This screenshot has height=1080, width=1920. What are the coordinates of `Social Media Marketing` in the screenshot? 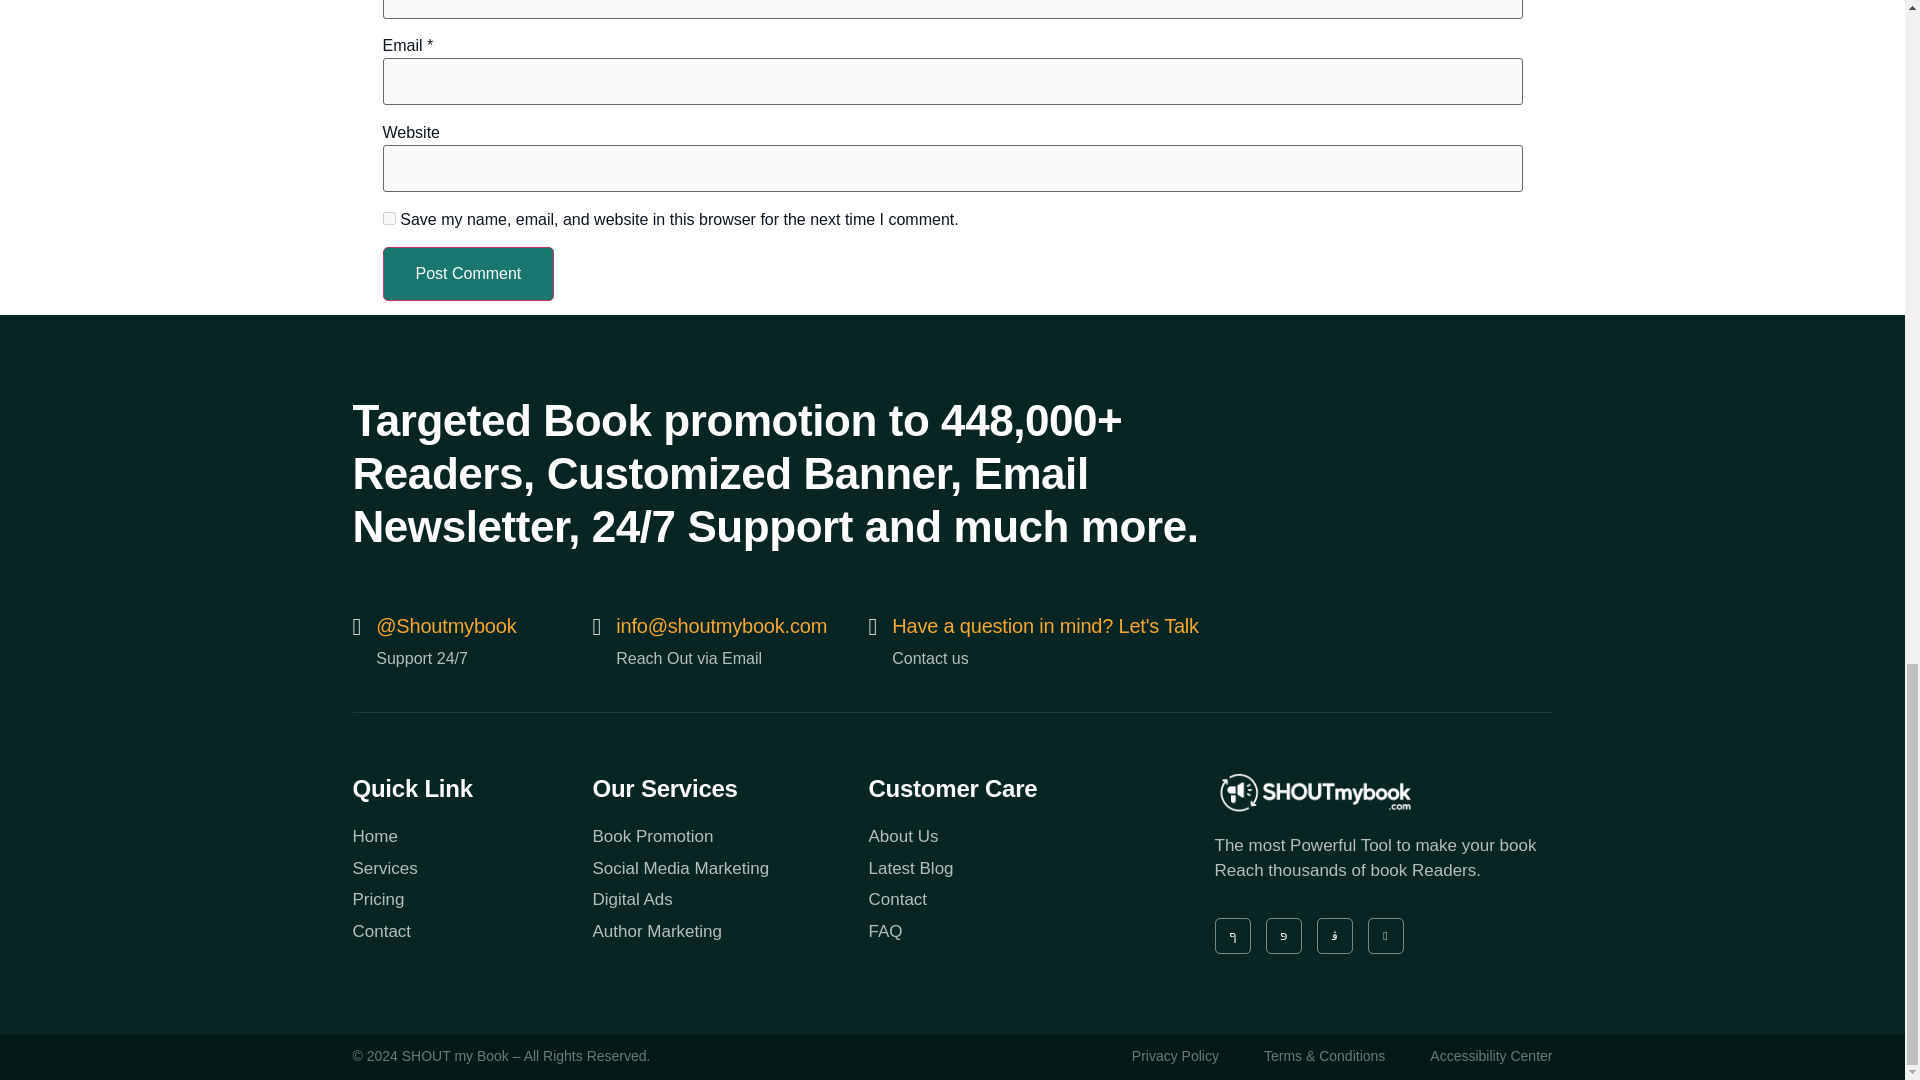 It's located at (729, 869).